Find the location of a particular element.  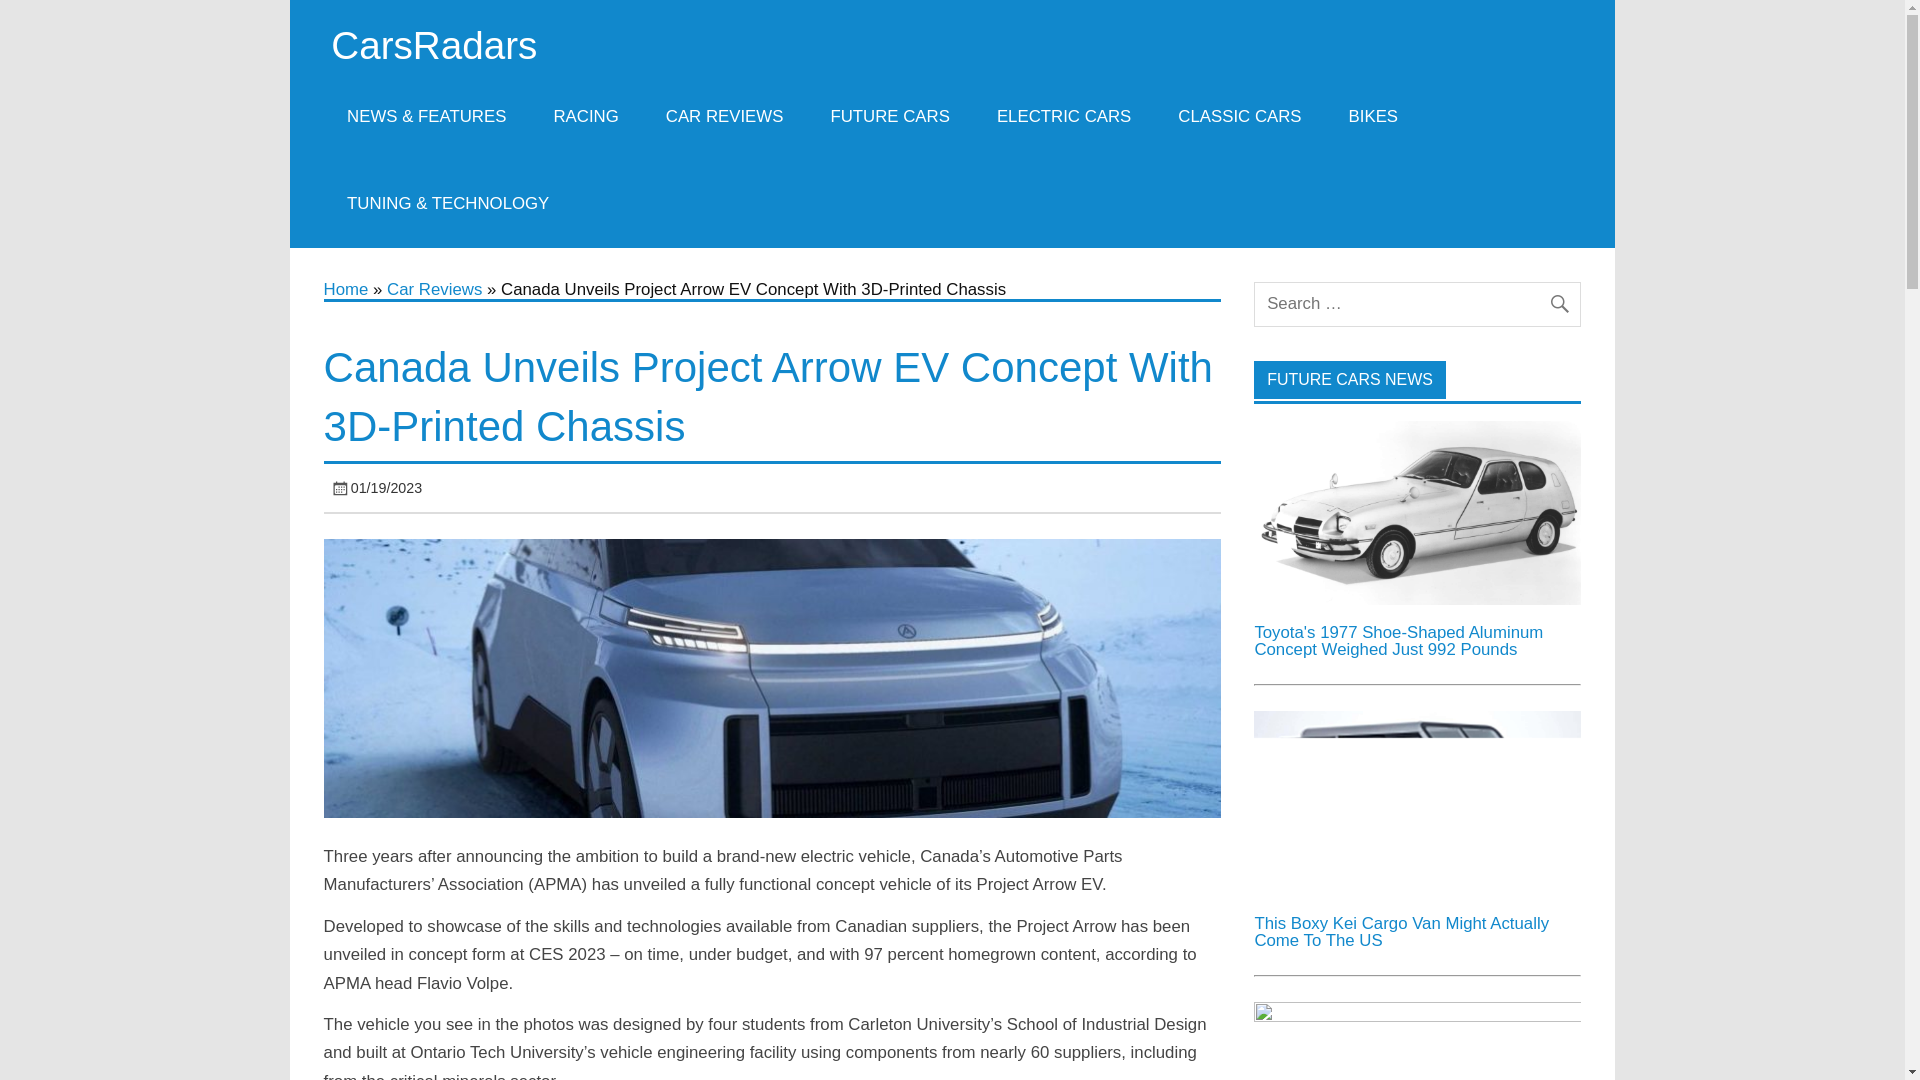

ELECTRIC CARS is located at coordinates (1063, 116).